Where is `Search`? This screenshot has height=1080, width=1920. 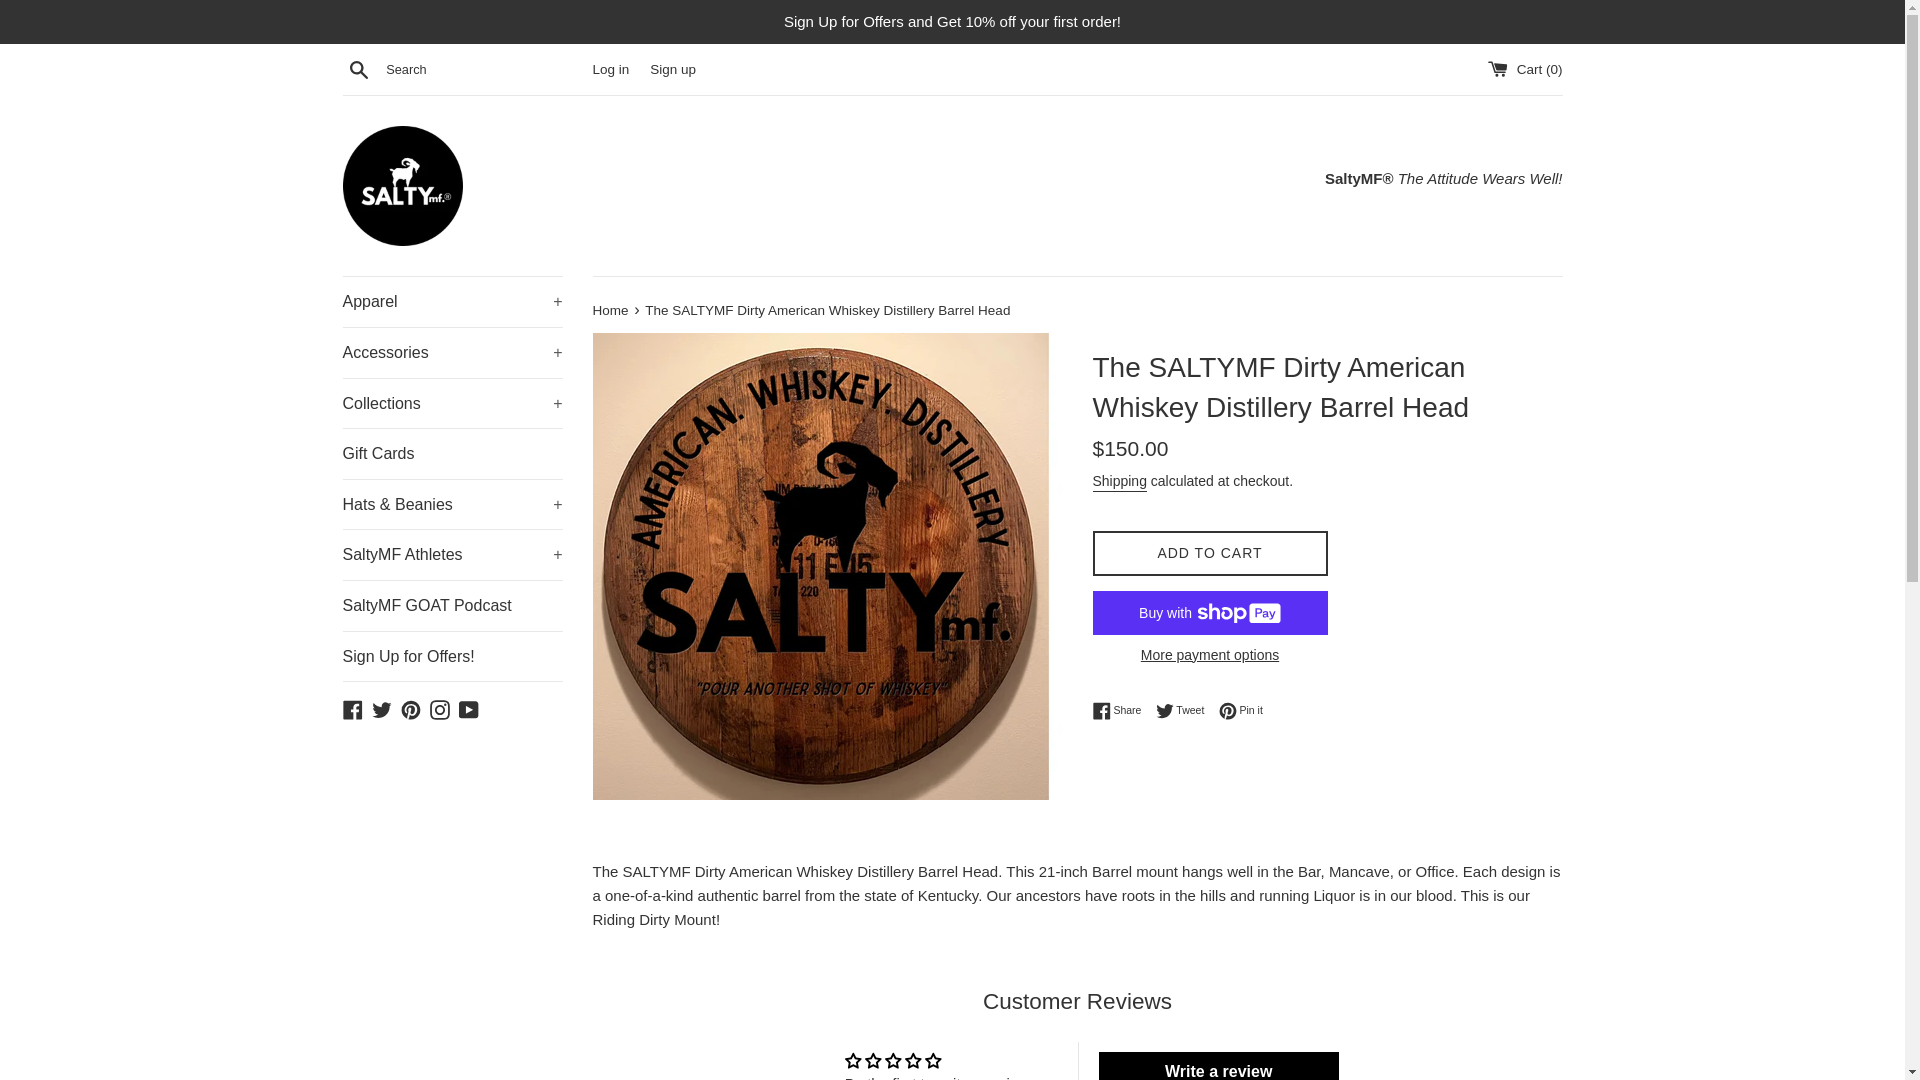 Search is located at coordinates (358, 69).